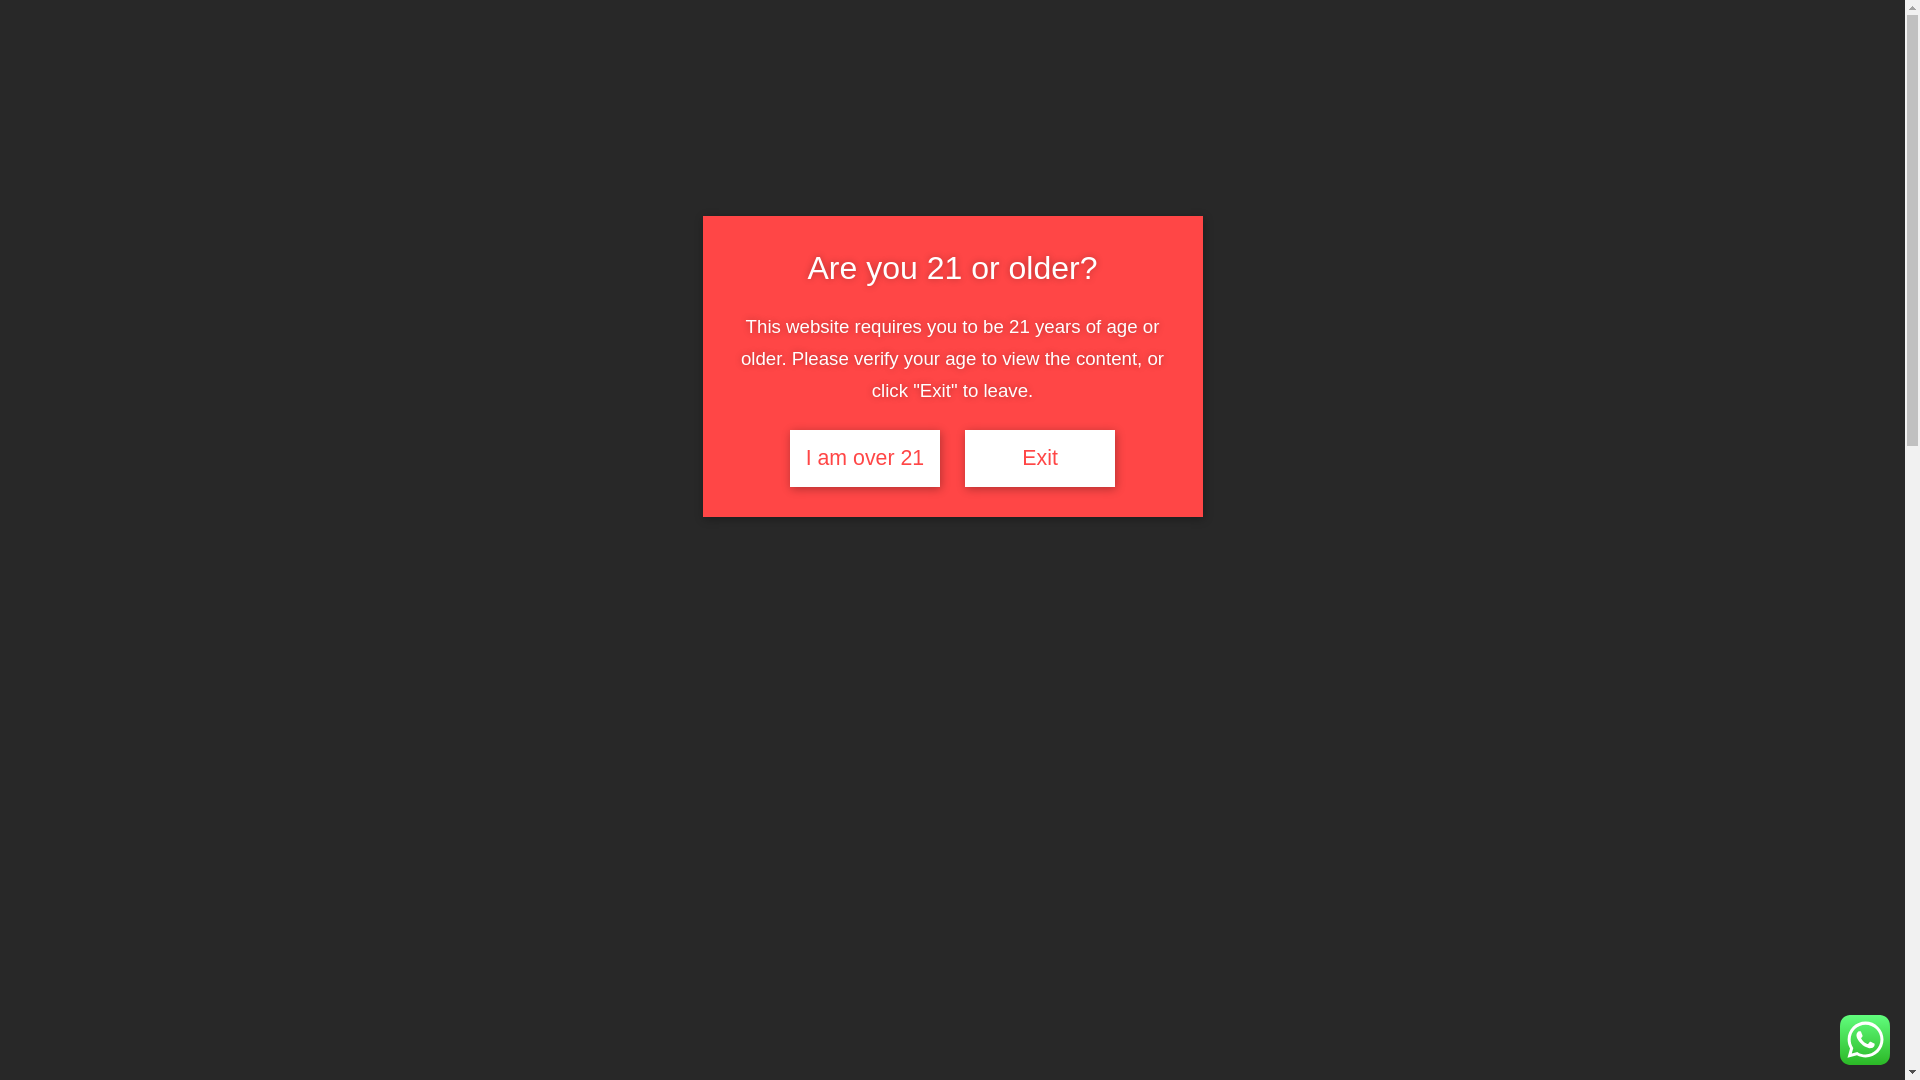 The image size is (1920, 1080). I want to click on DRAG-S2-MTL-KIT-COMPLETO-VOOPOO, so click(681, 920).